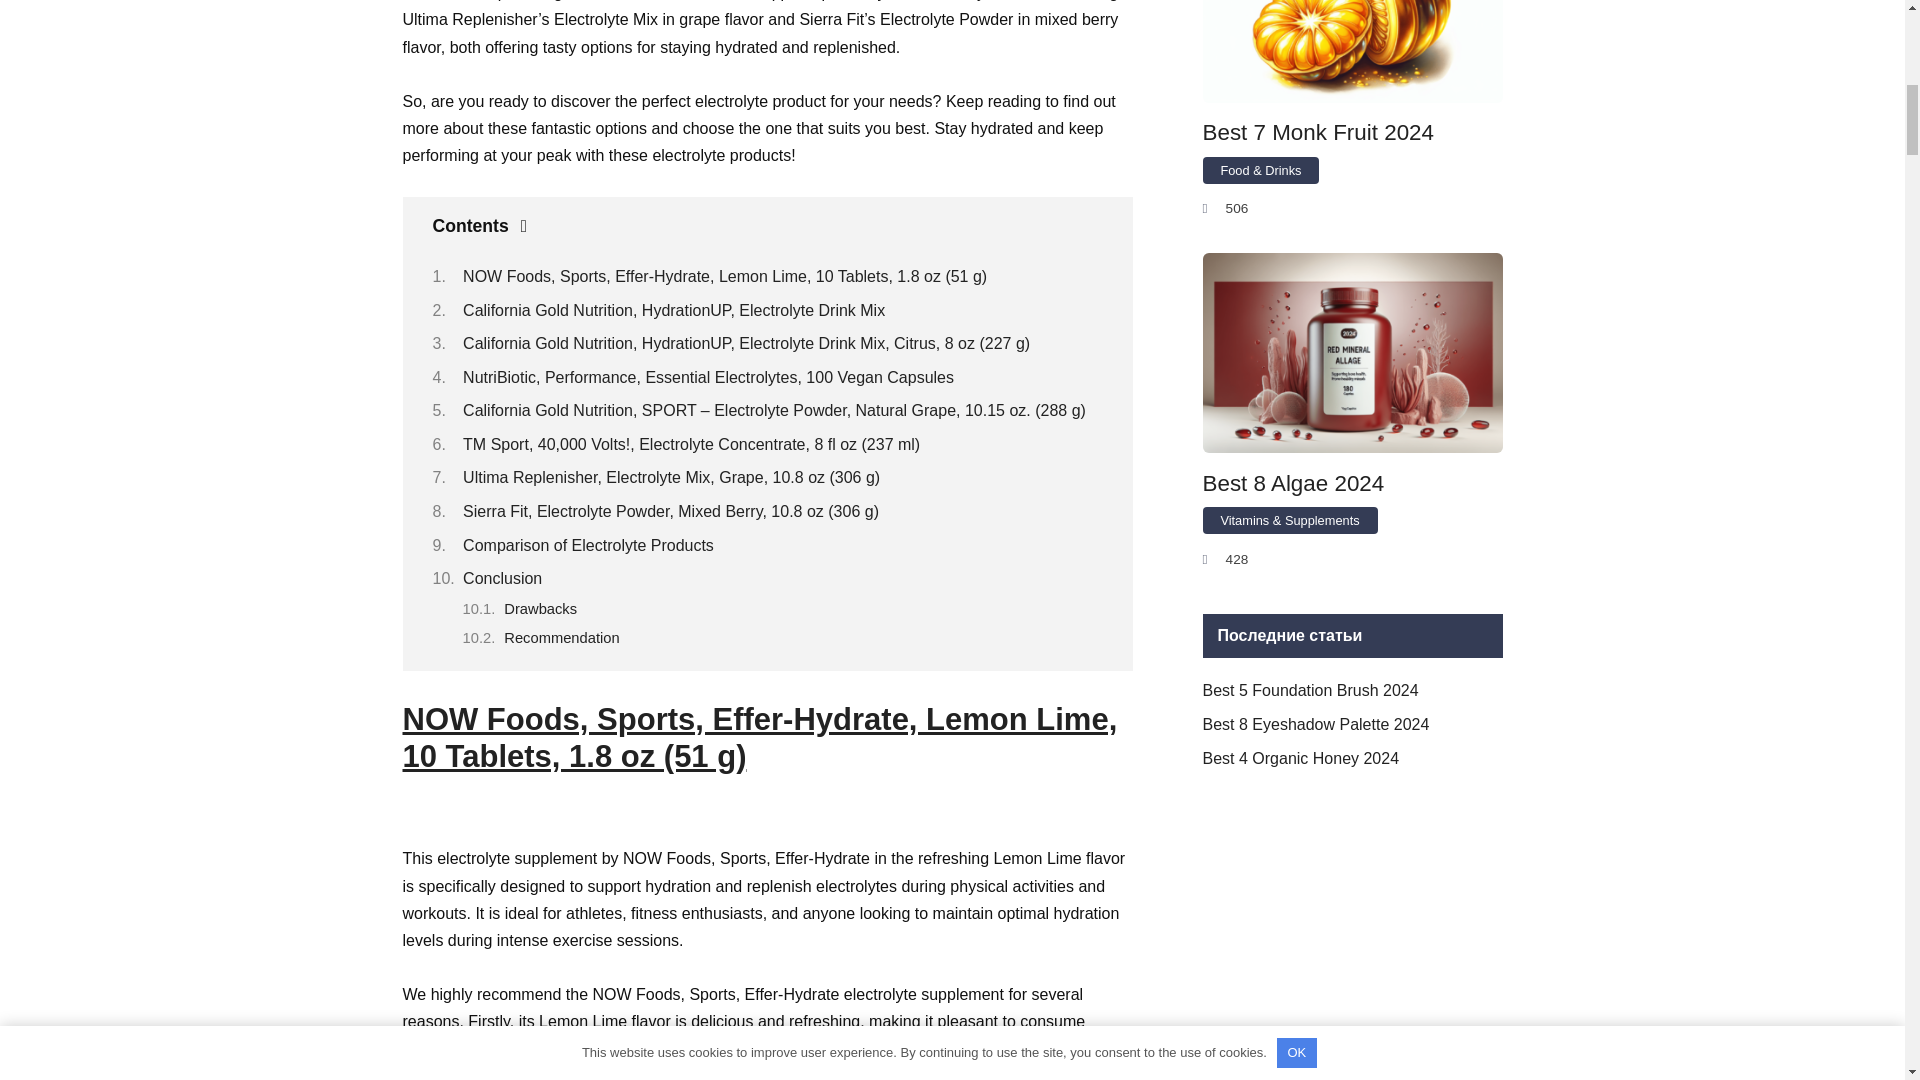 Image resolution: width=1920 pixels, height=1080 pixels. What do you see at coordinates (540, 608) in the screenshot?
I see `Drawbacks` at bounding box center [540, 608].